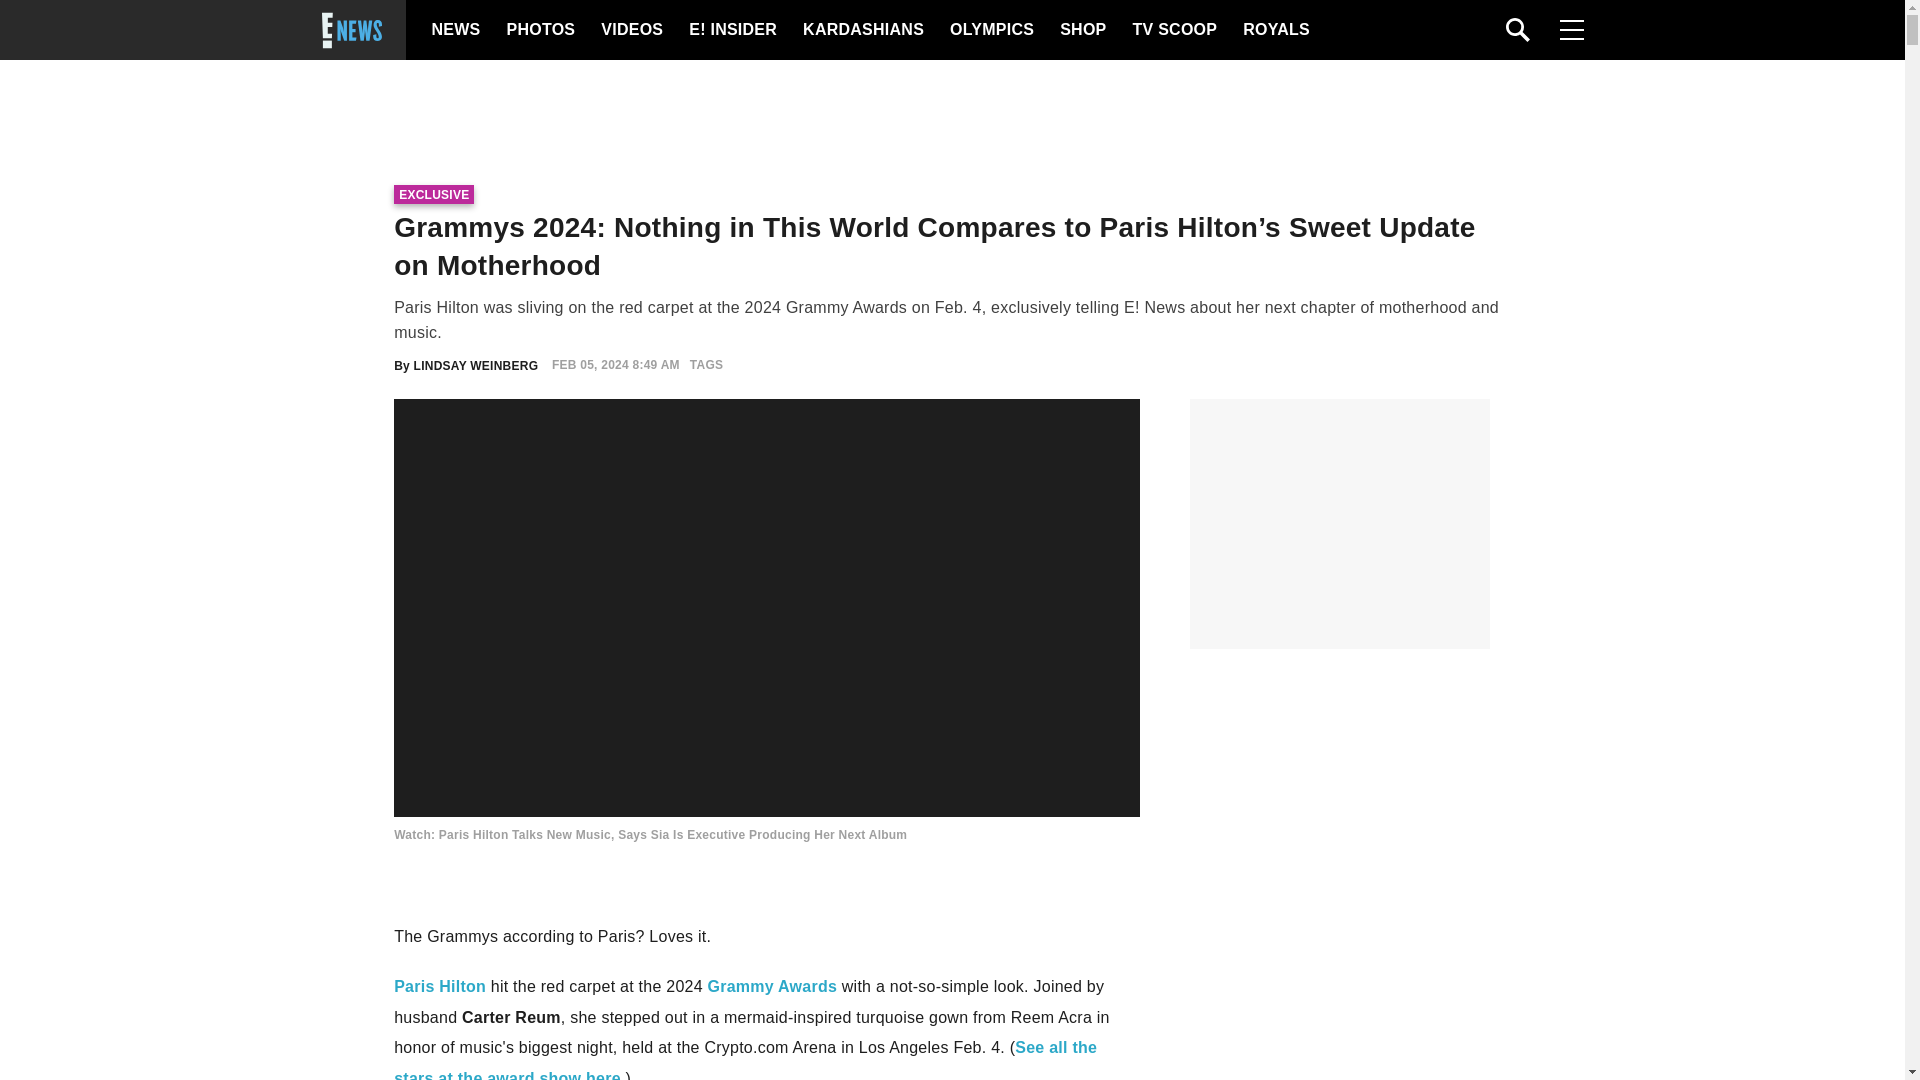 This screenshot has height=1080, width=1920. Describe the element at coordinates (538, 30) in the screenshot. I see `PHOTOS` at that location.